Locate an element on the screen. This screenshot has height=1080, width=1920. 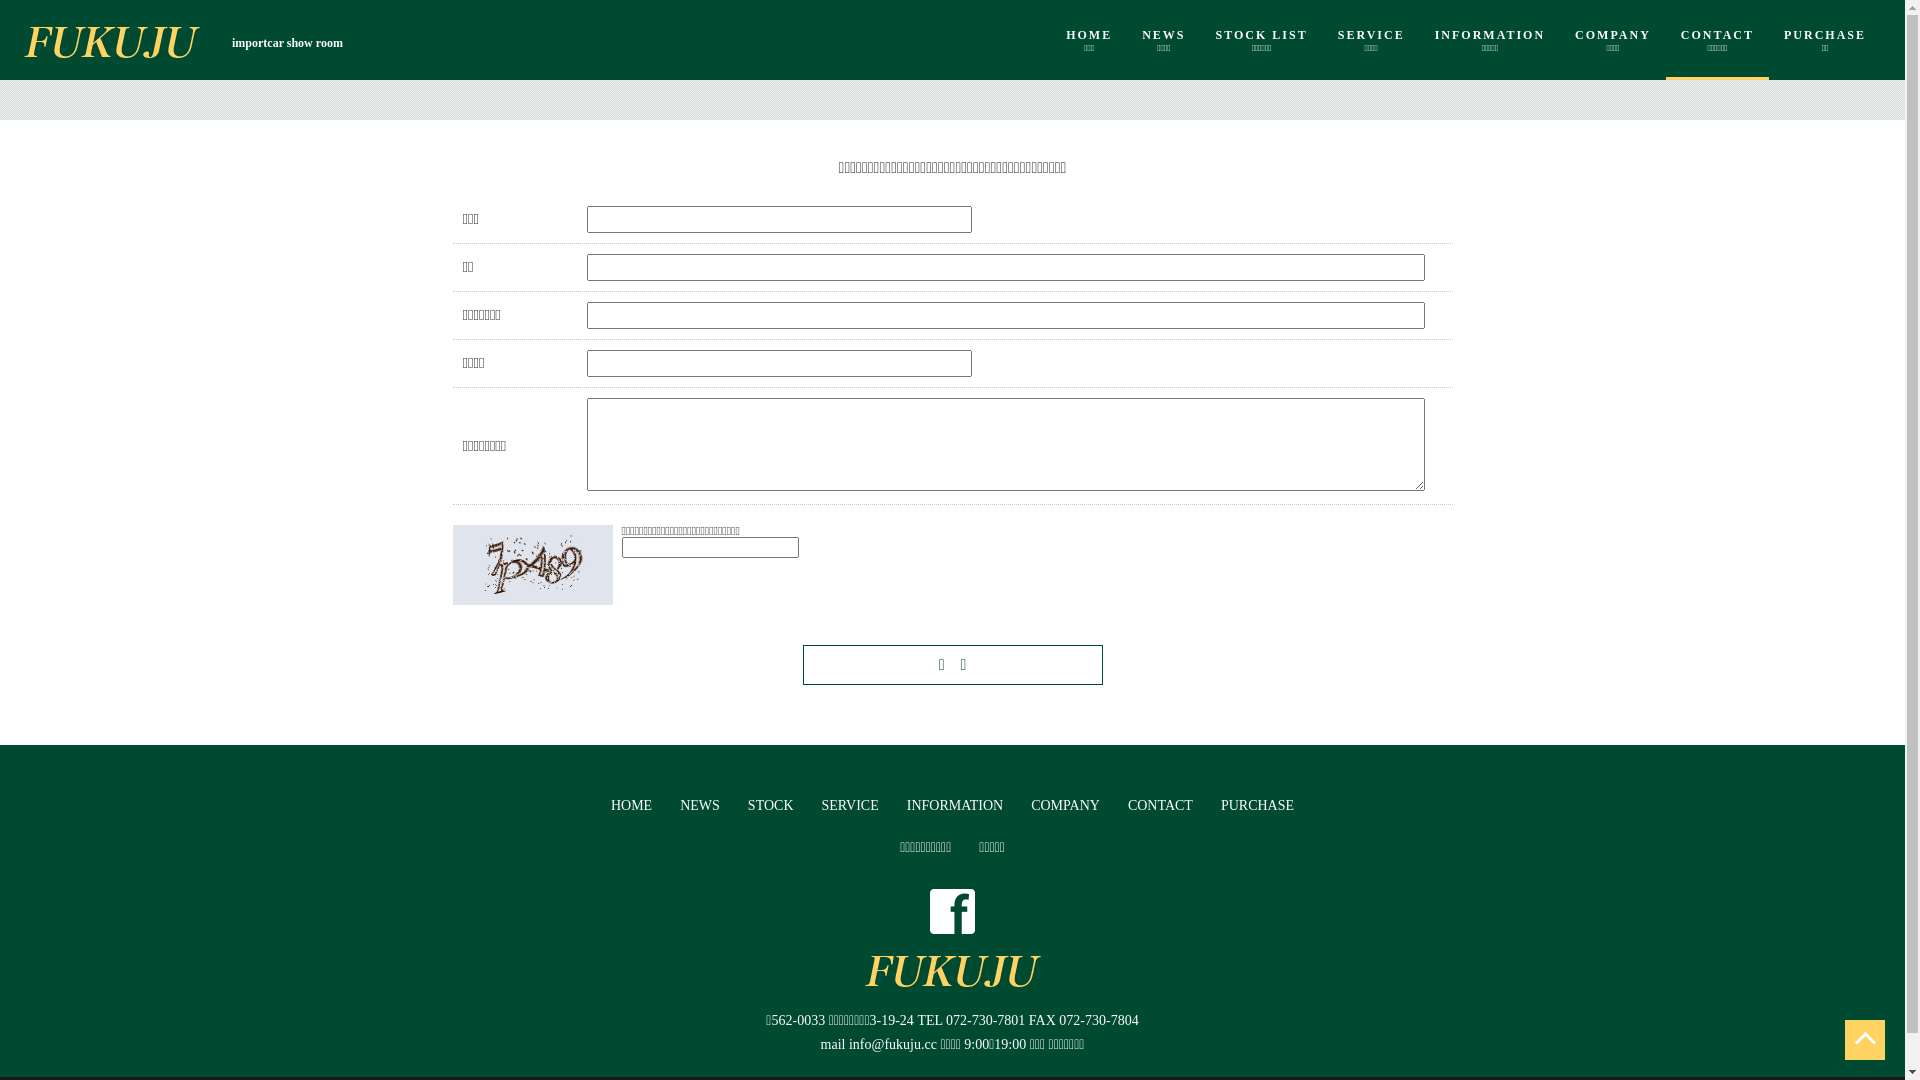
NEWS is located at coordinates (700, 806).